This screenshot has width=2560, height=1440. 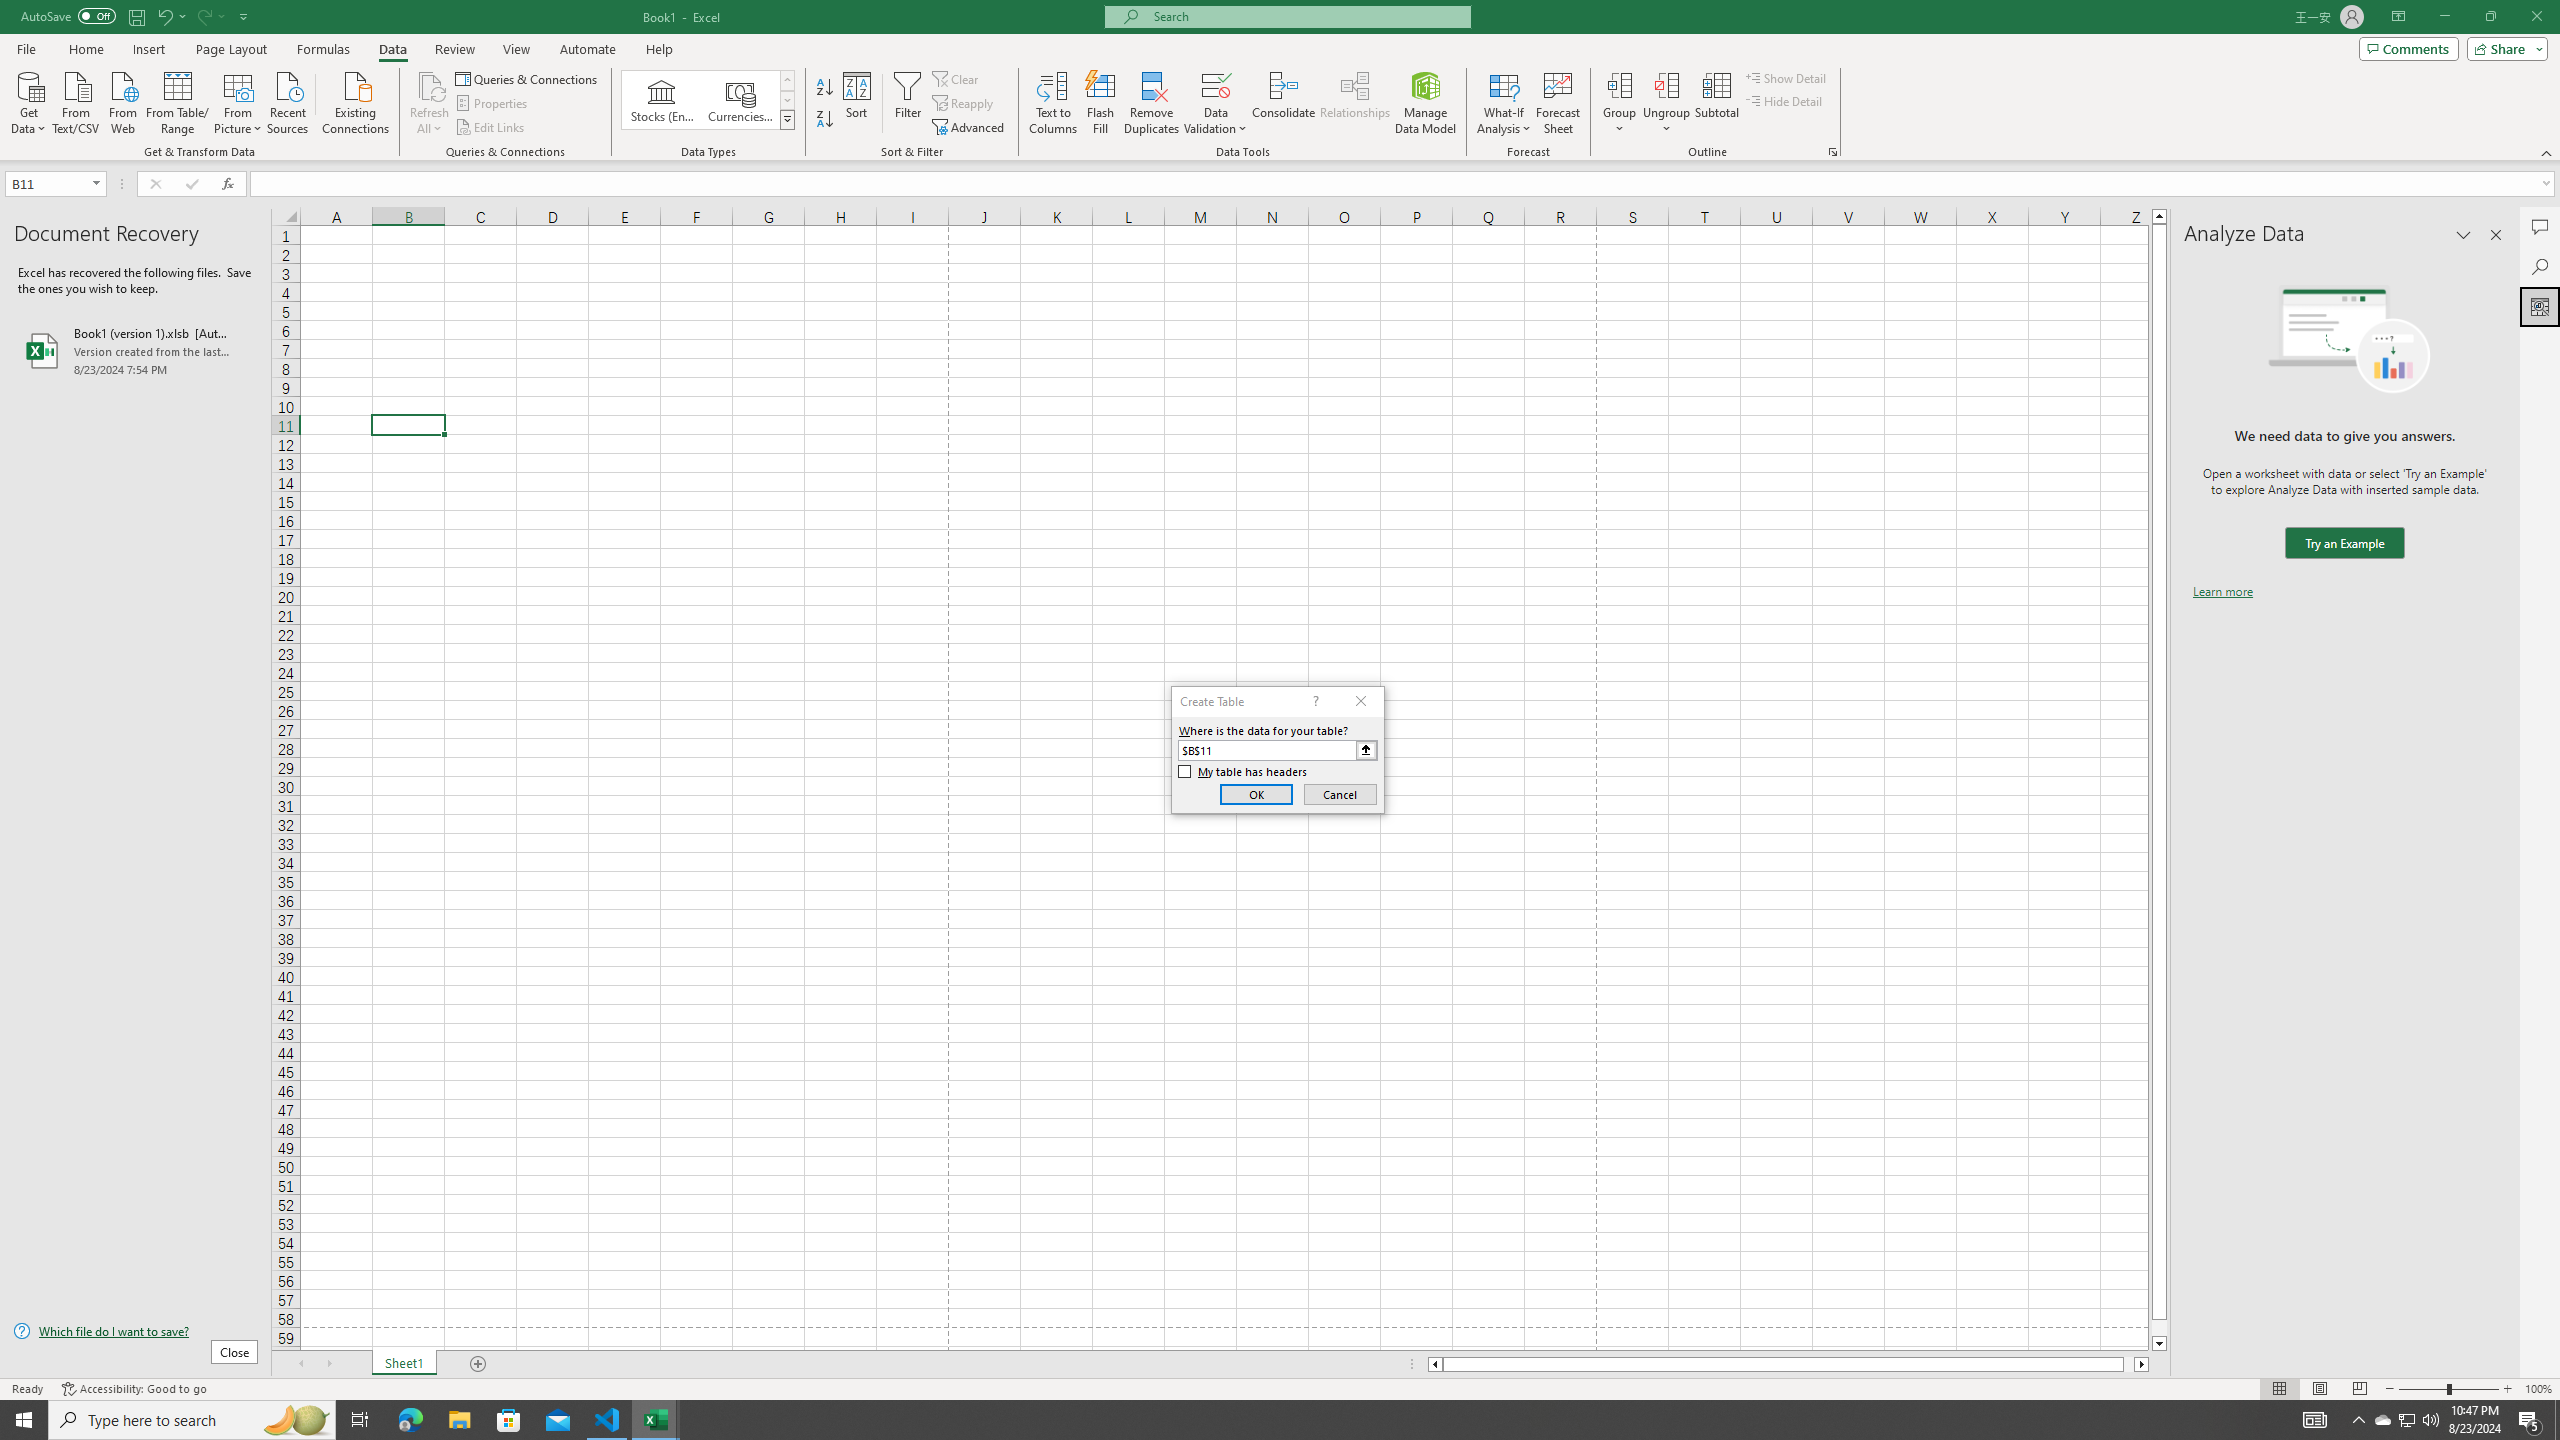 I want to click on Save, so click(x=136, y=16).